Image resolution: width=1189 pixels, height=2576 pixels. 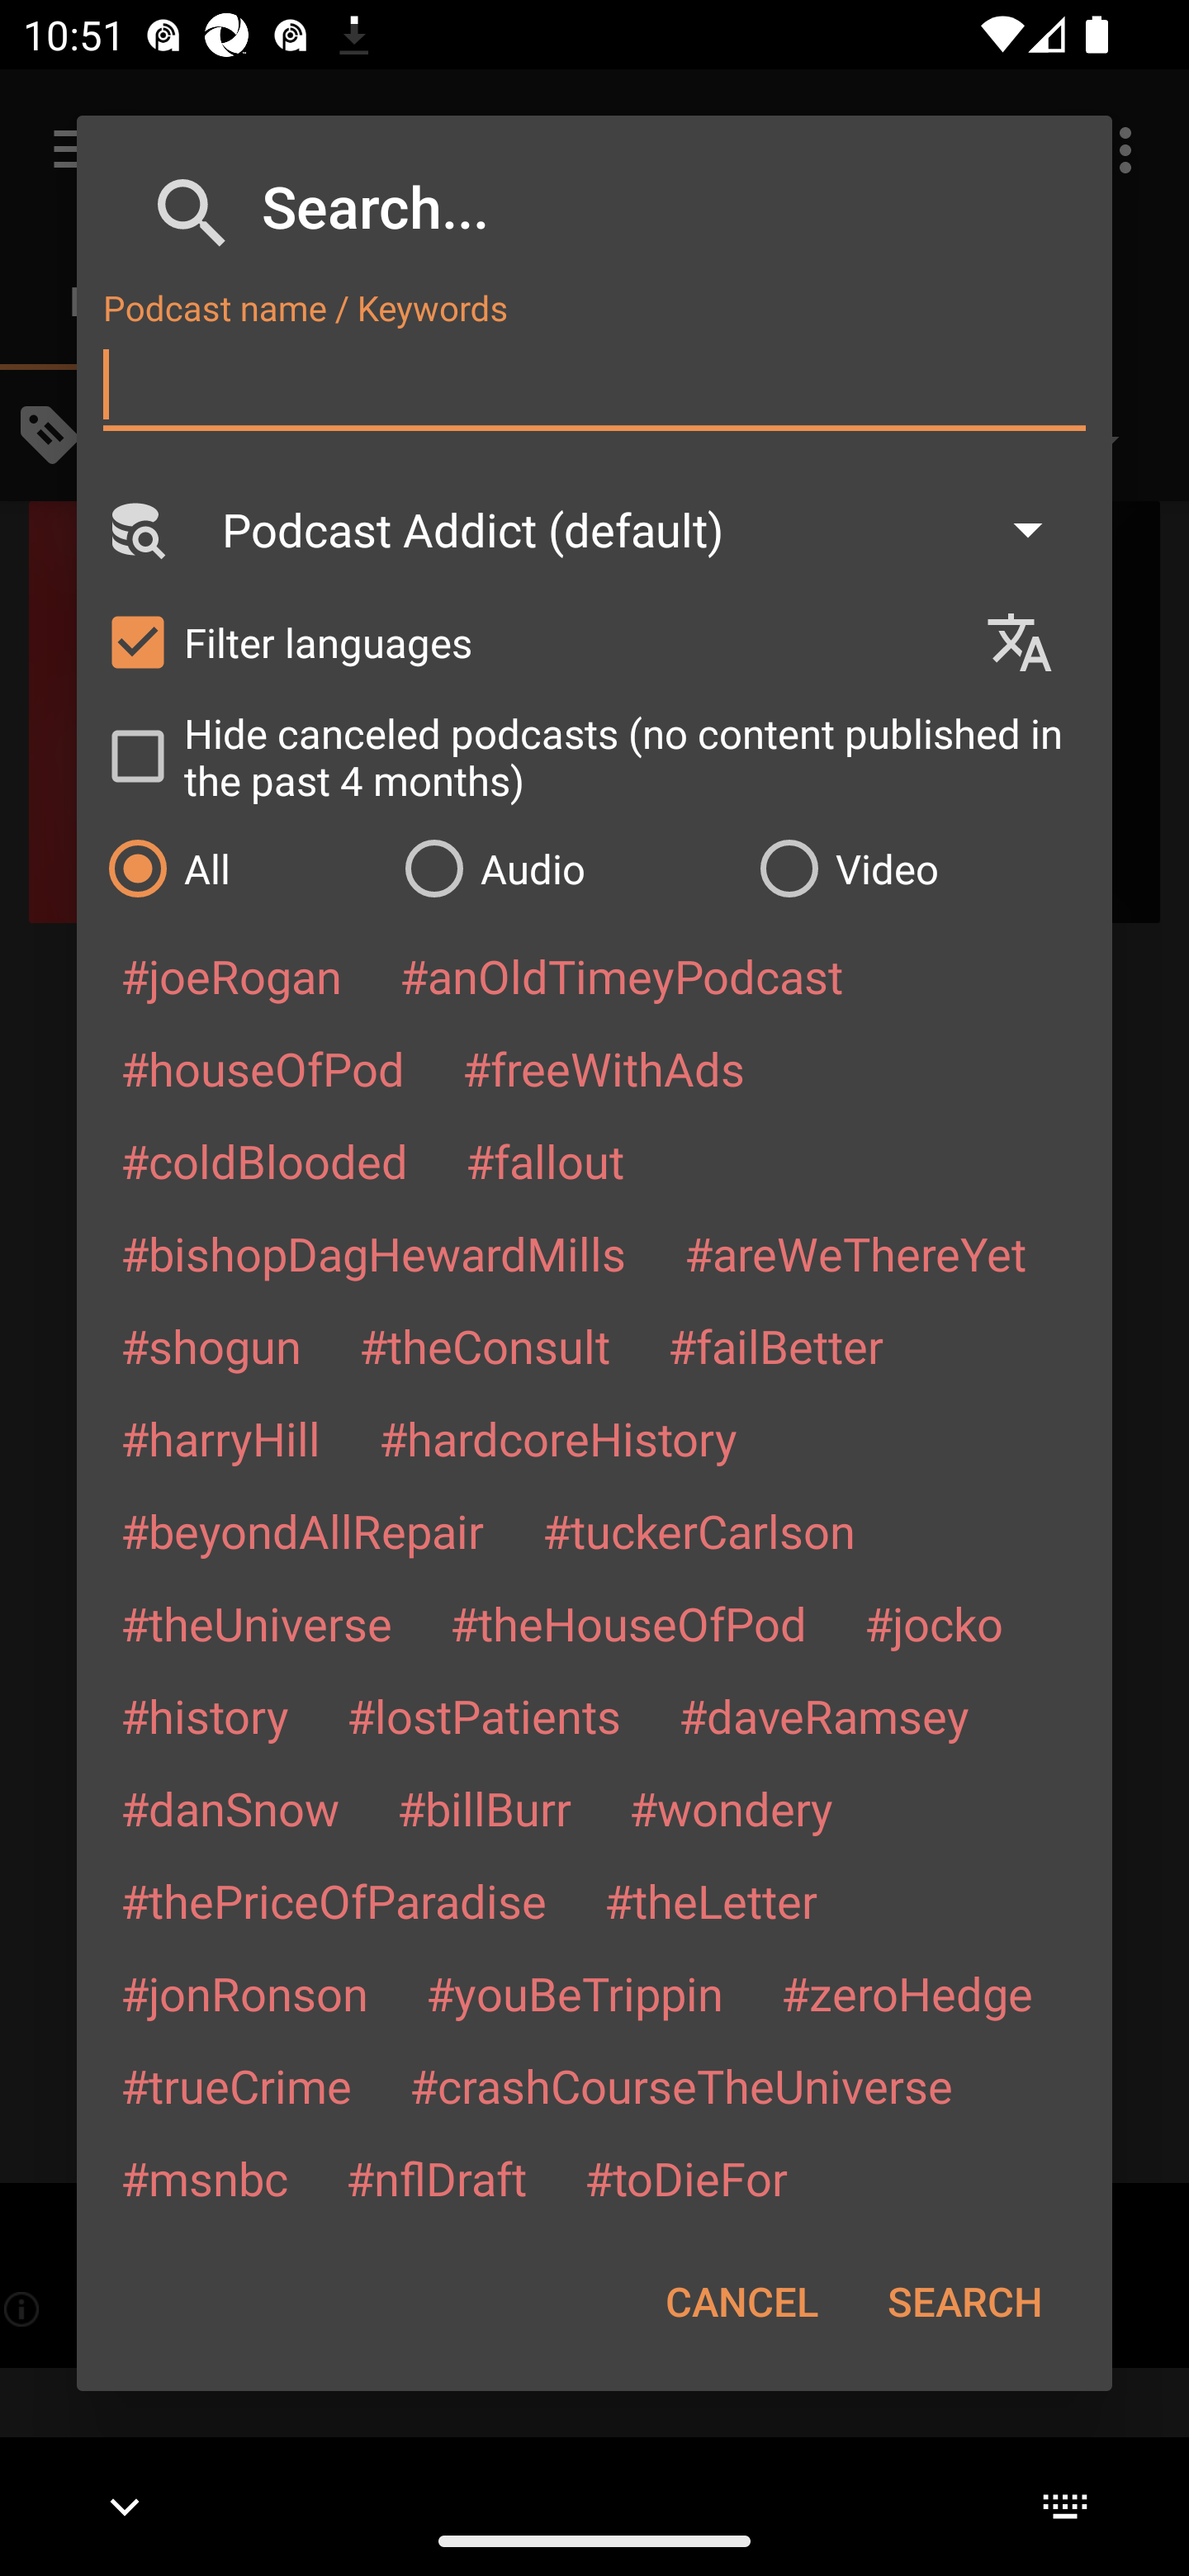 I want to click on #hardcoreHistory, so click(x=558, y=1438).